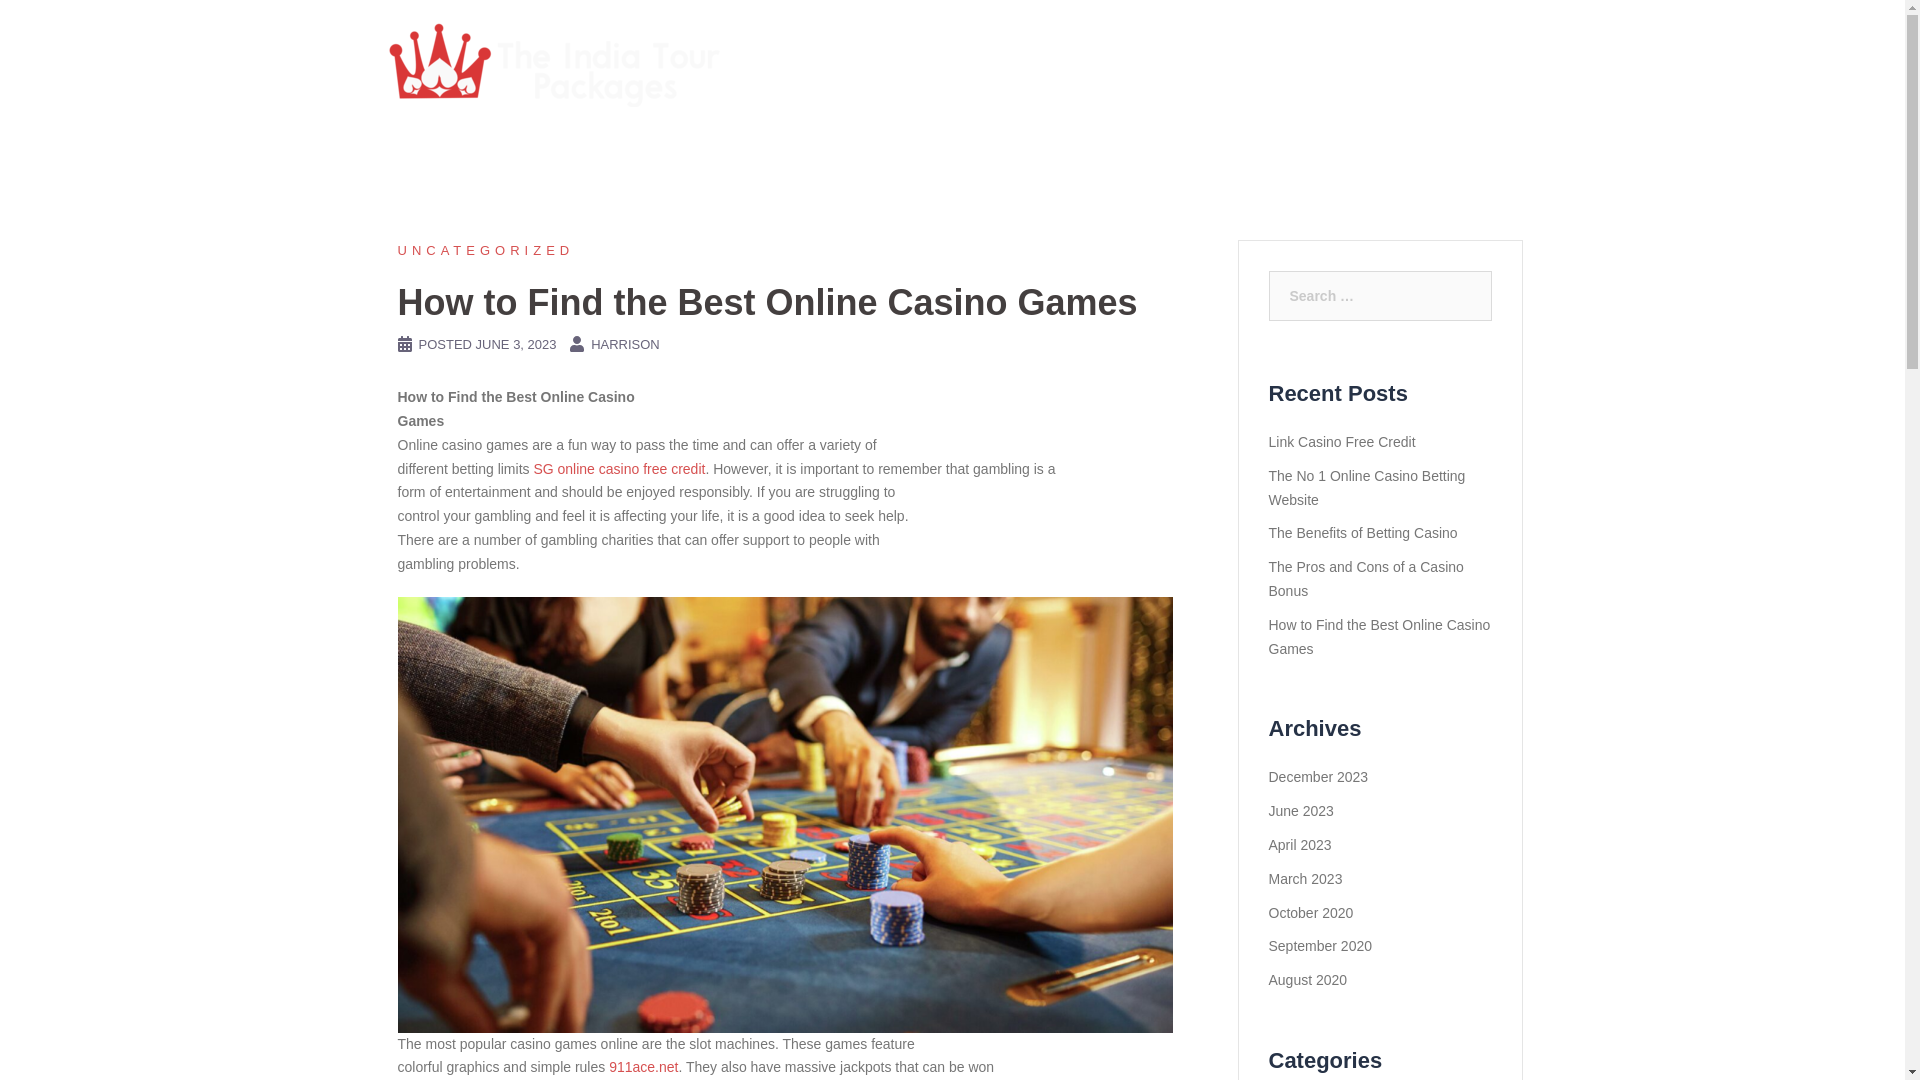 Image resolution: width=1920 pixels, height=1080 pixels. Describe the element at coordinates (62, 24) in the screenshot. I see `Search` at that location.